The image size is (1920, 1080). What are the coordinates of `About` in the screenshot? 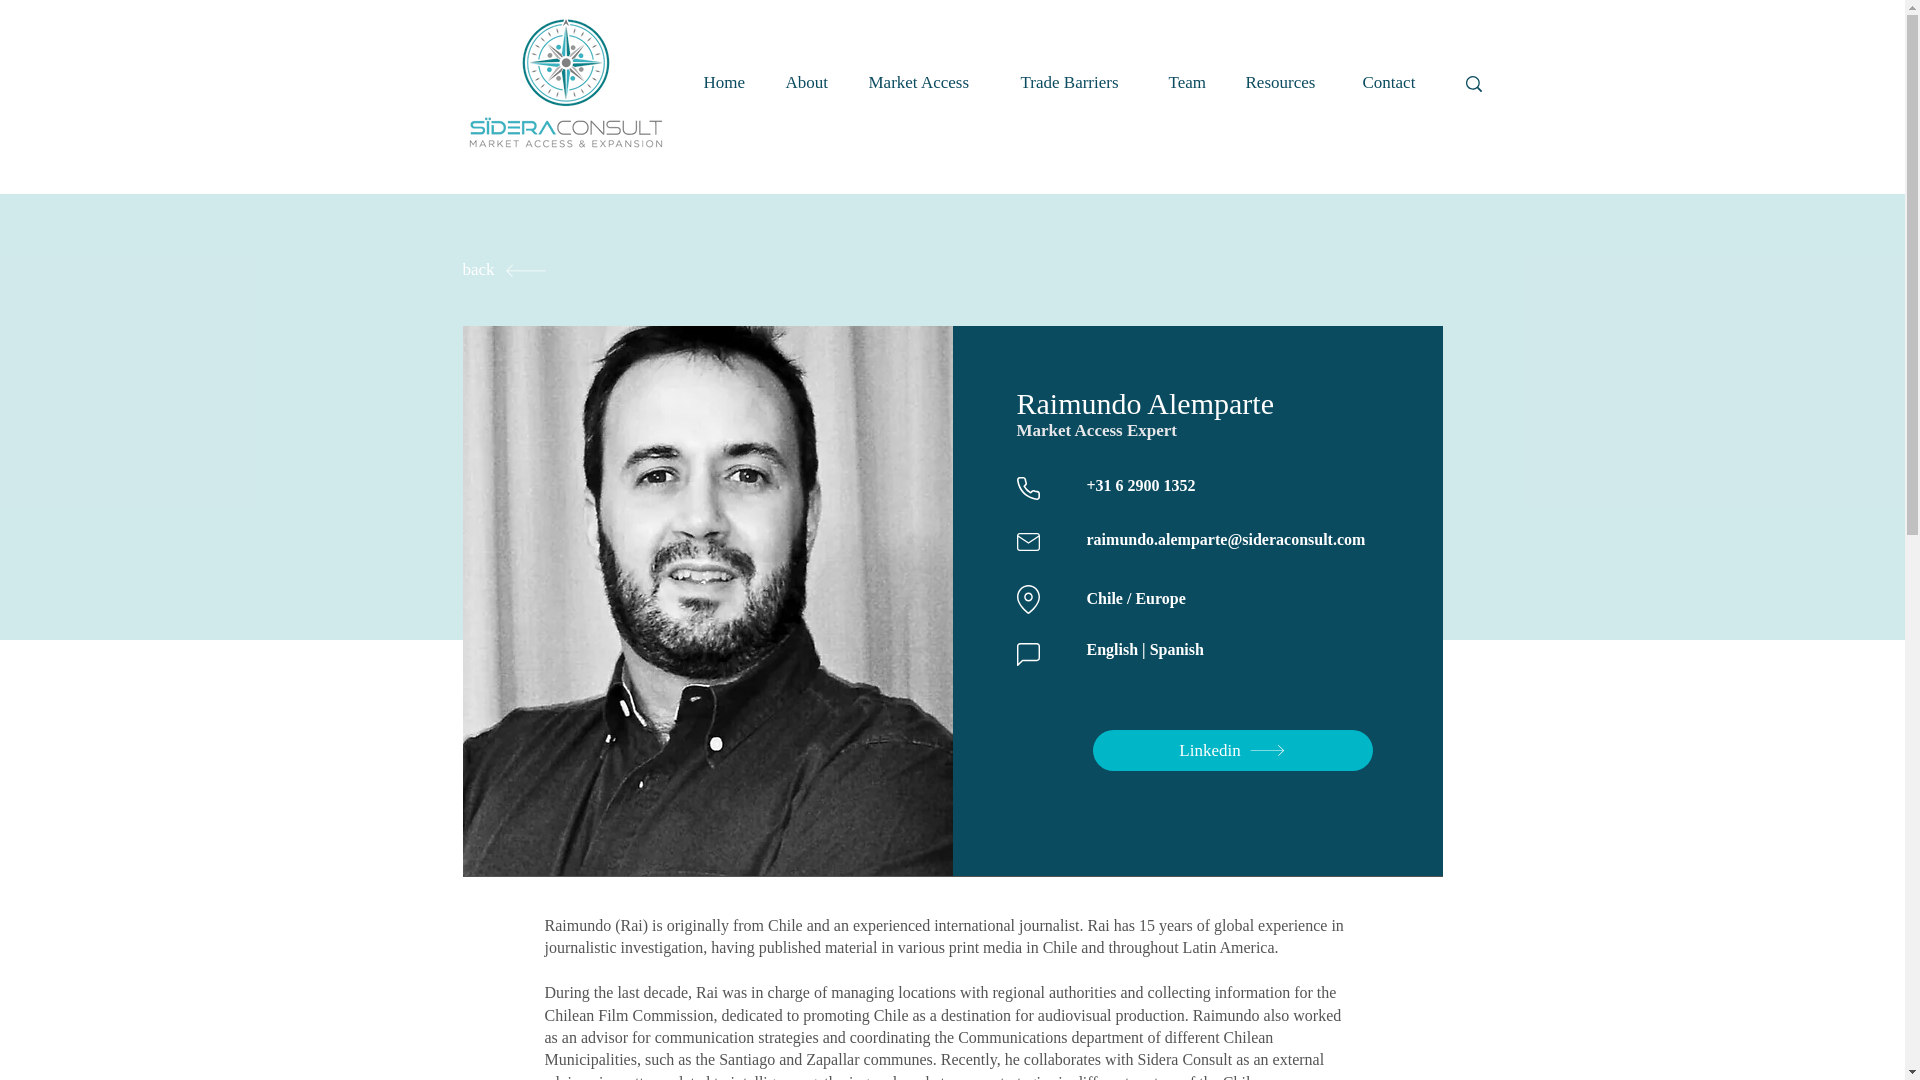 It's located at (810, 79).